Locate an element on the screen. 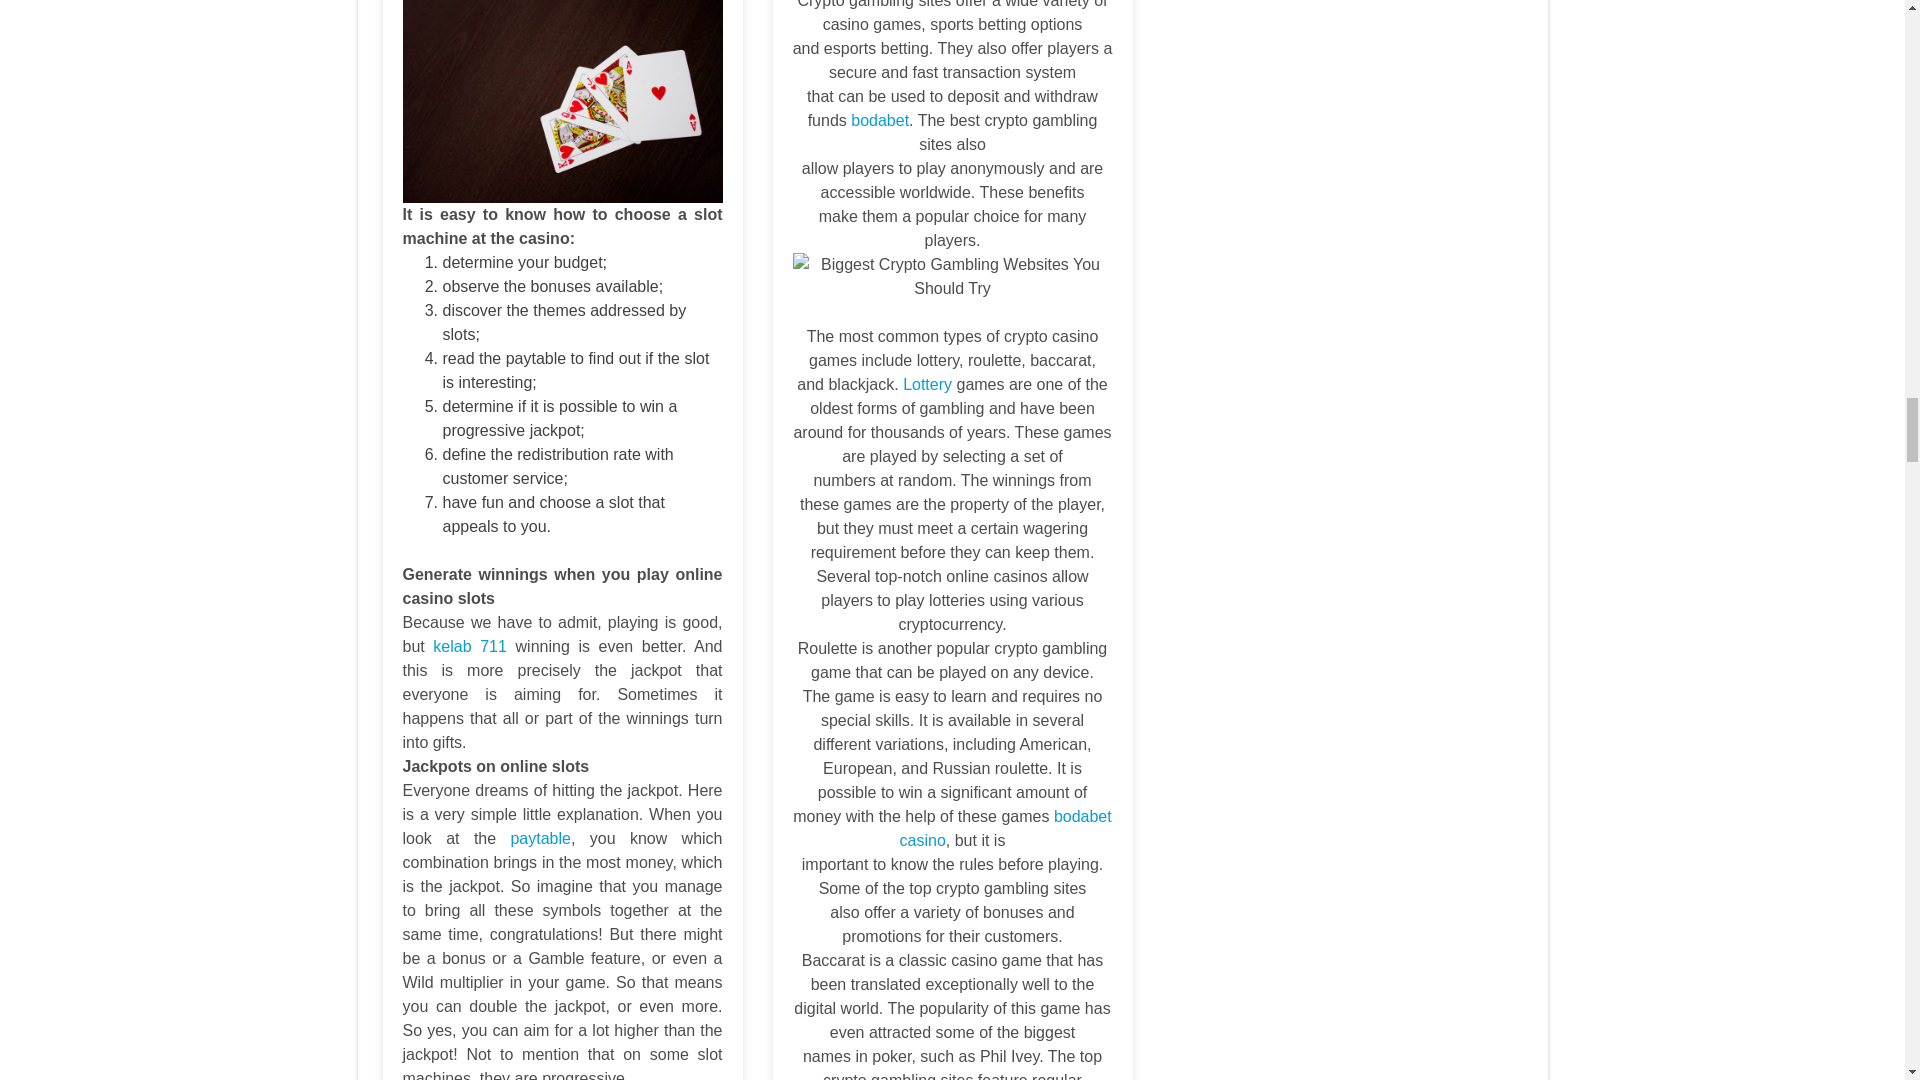 This screenshot has height=1080, width=1920. paytable is located at coordinates (540, 838).